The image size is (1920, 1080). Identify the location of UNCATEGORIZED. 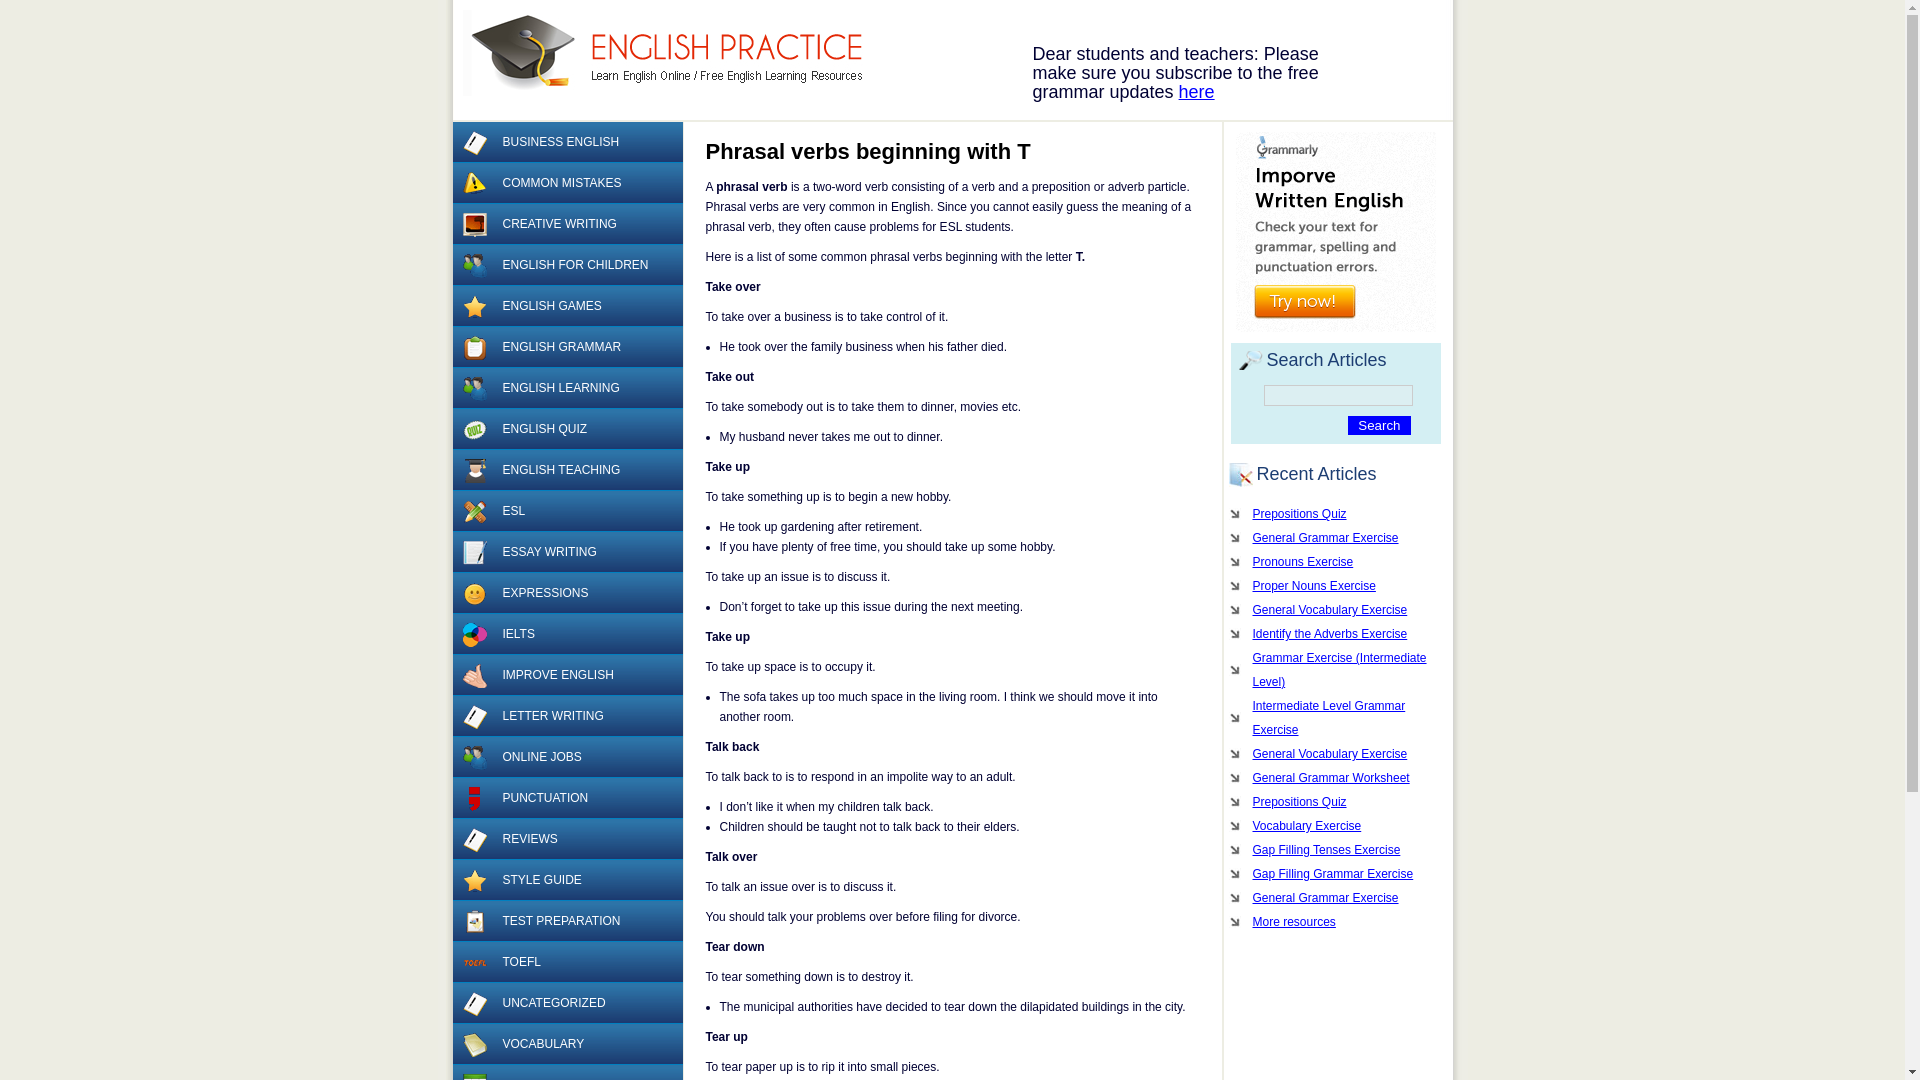
(566, 1002).